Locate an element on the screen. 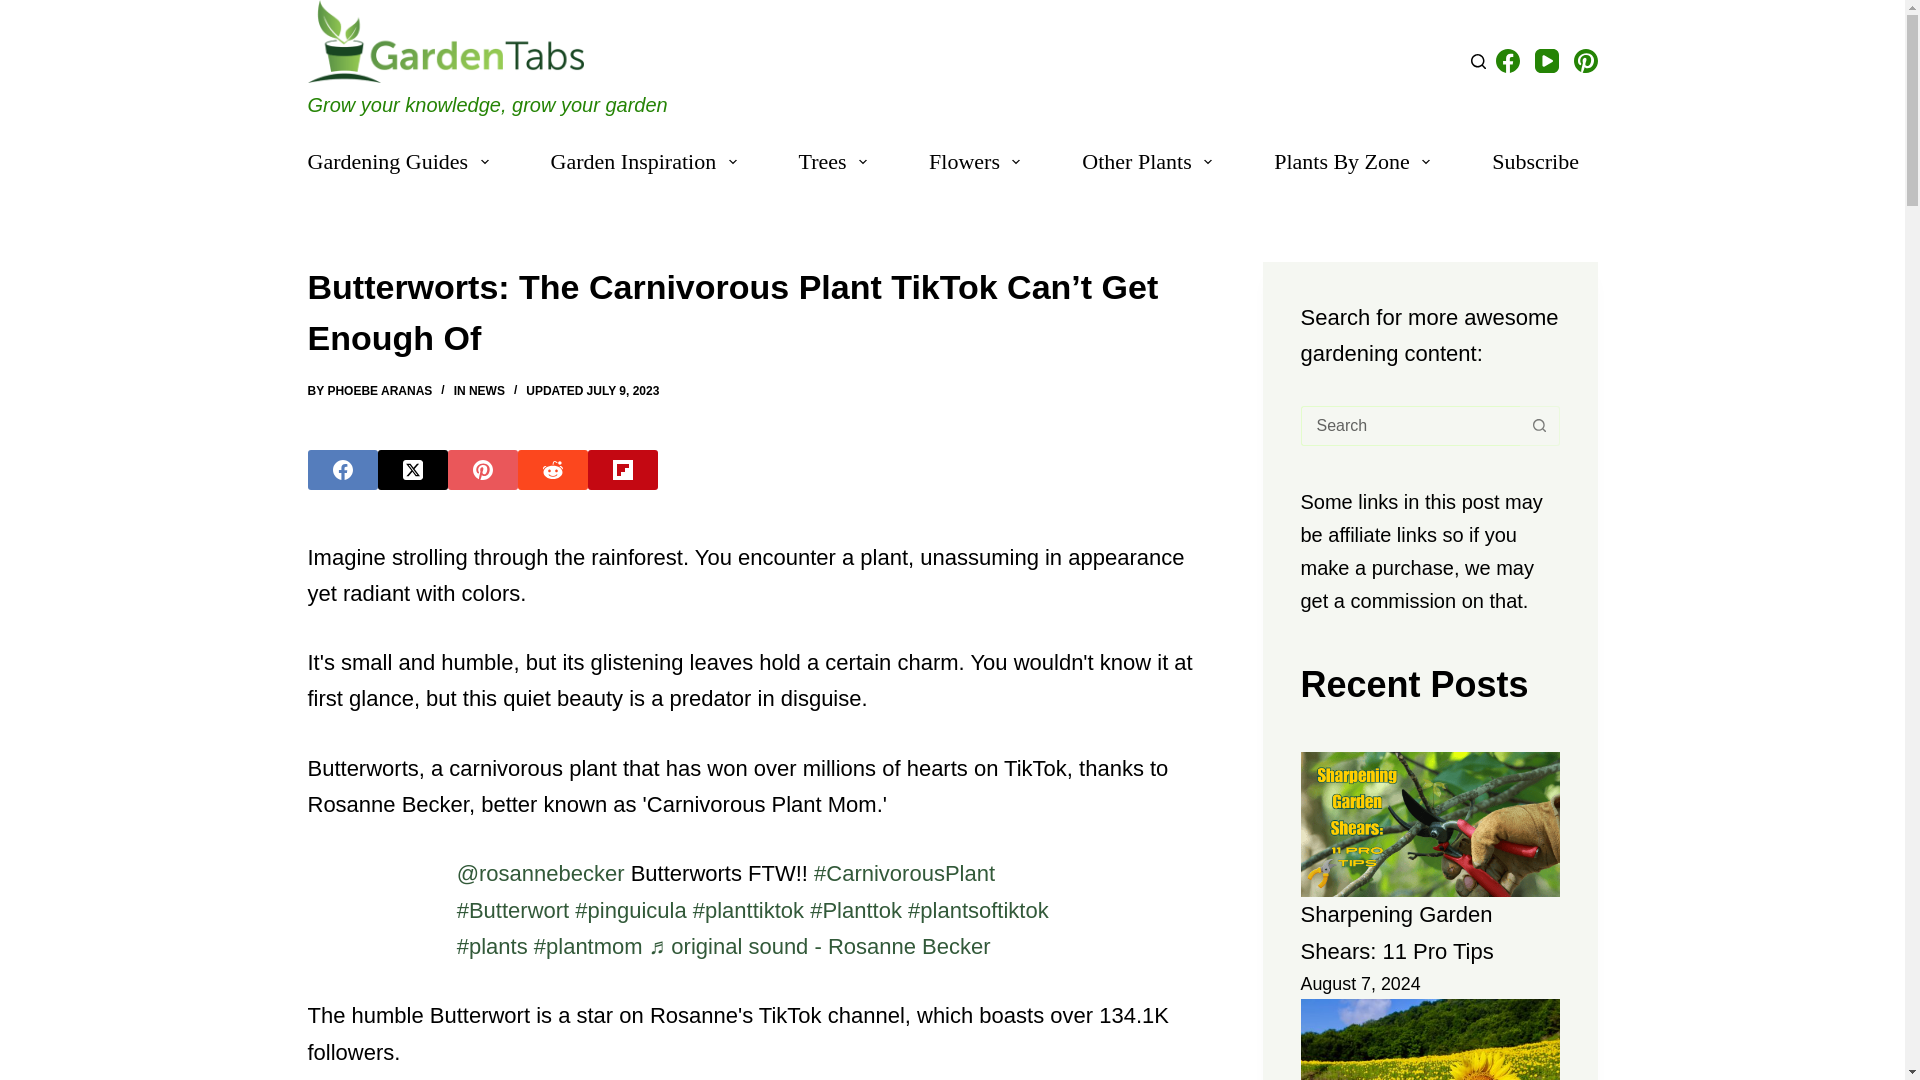  pinguicula is located at coordinates (630, 910).